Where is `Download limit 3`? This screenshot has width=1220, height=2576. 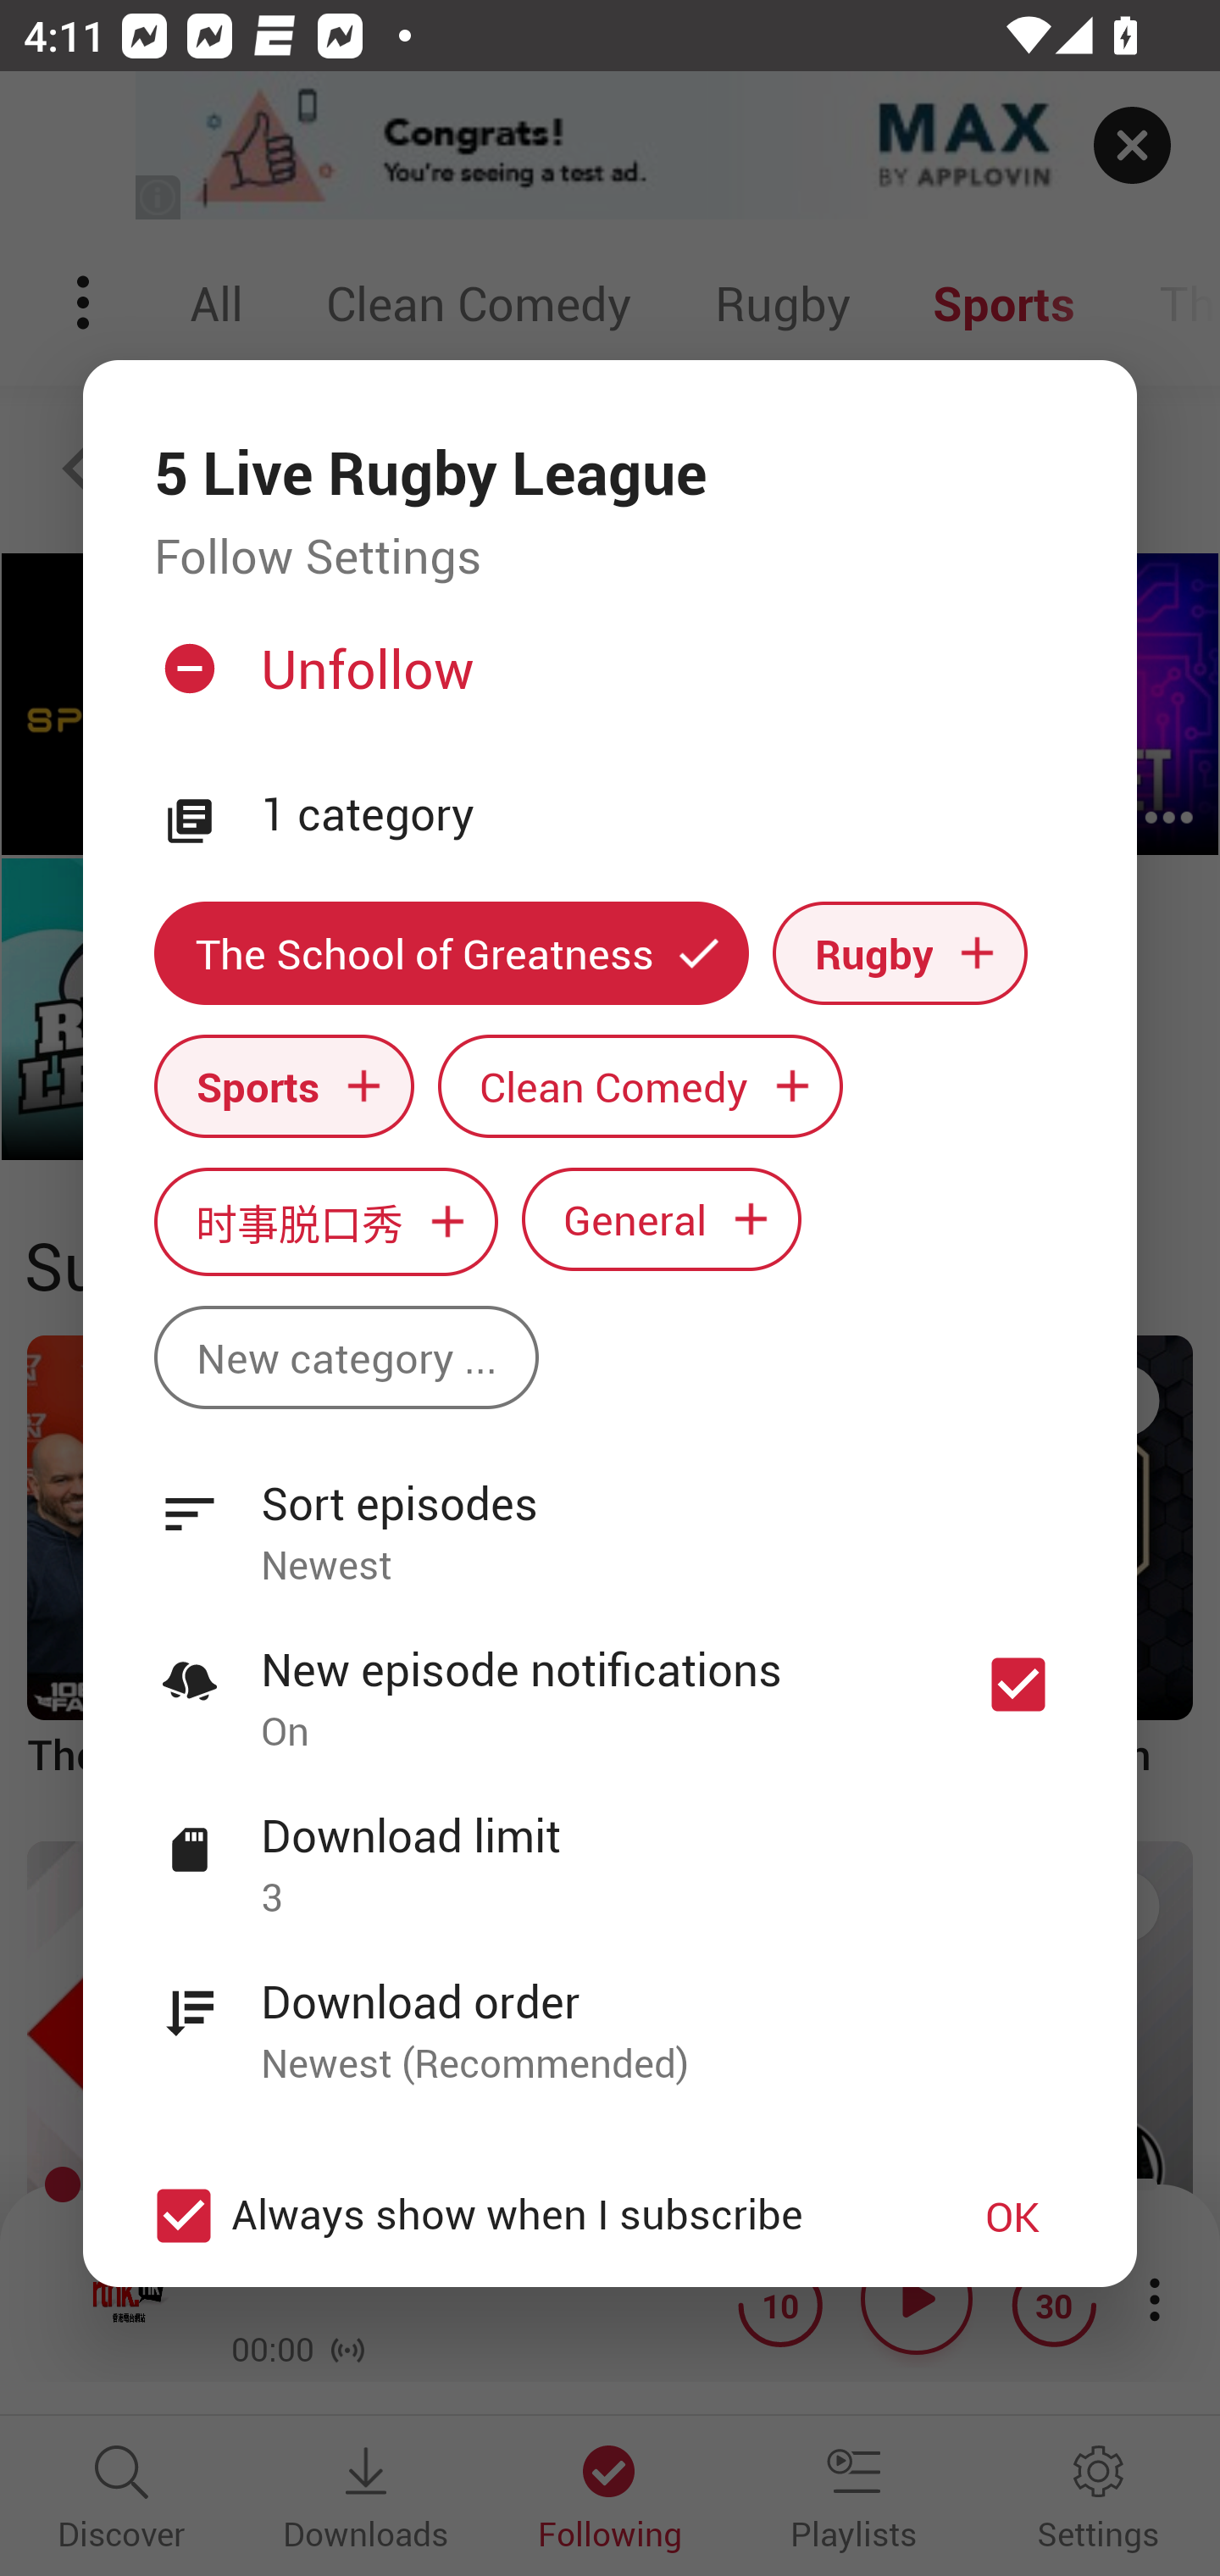
Download limit 3 is located at coordinates (610, 1848).